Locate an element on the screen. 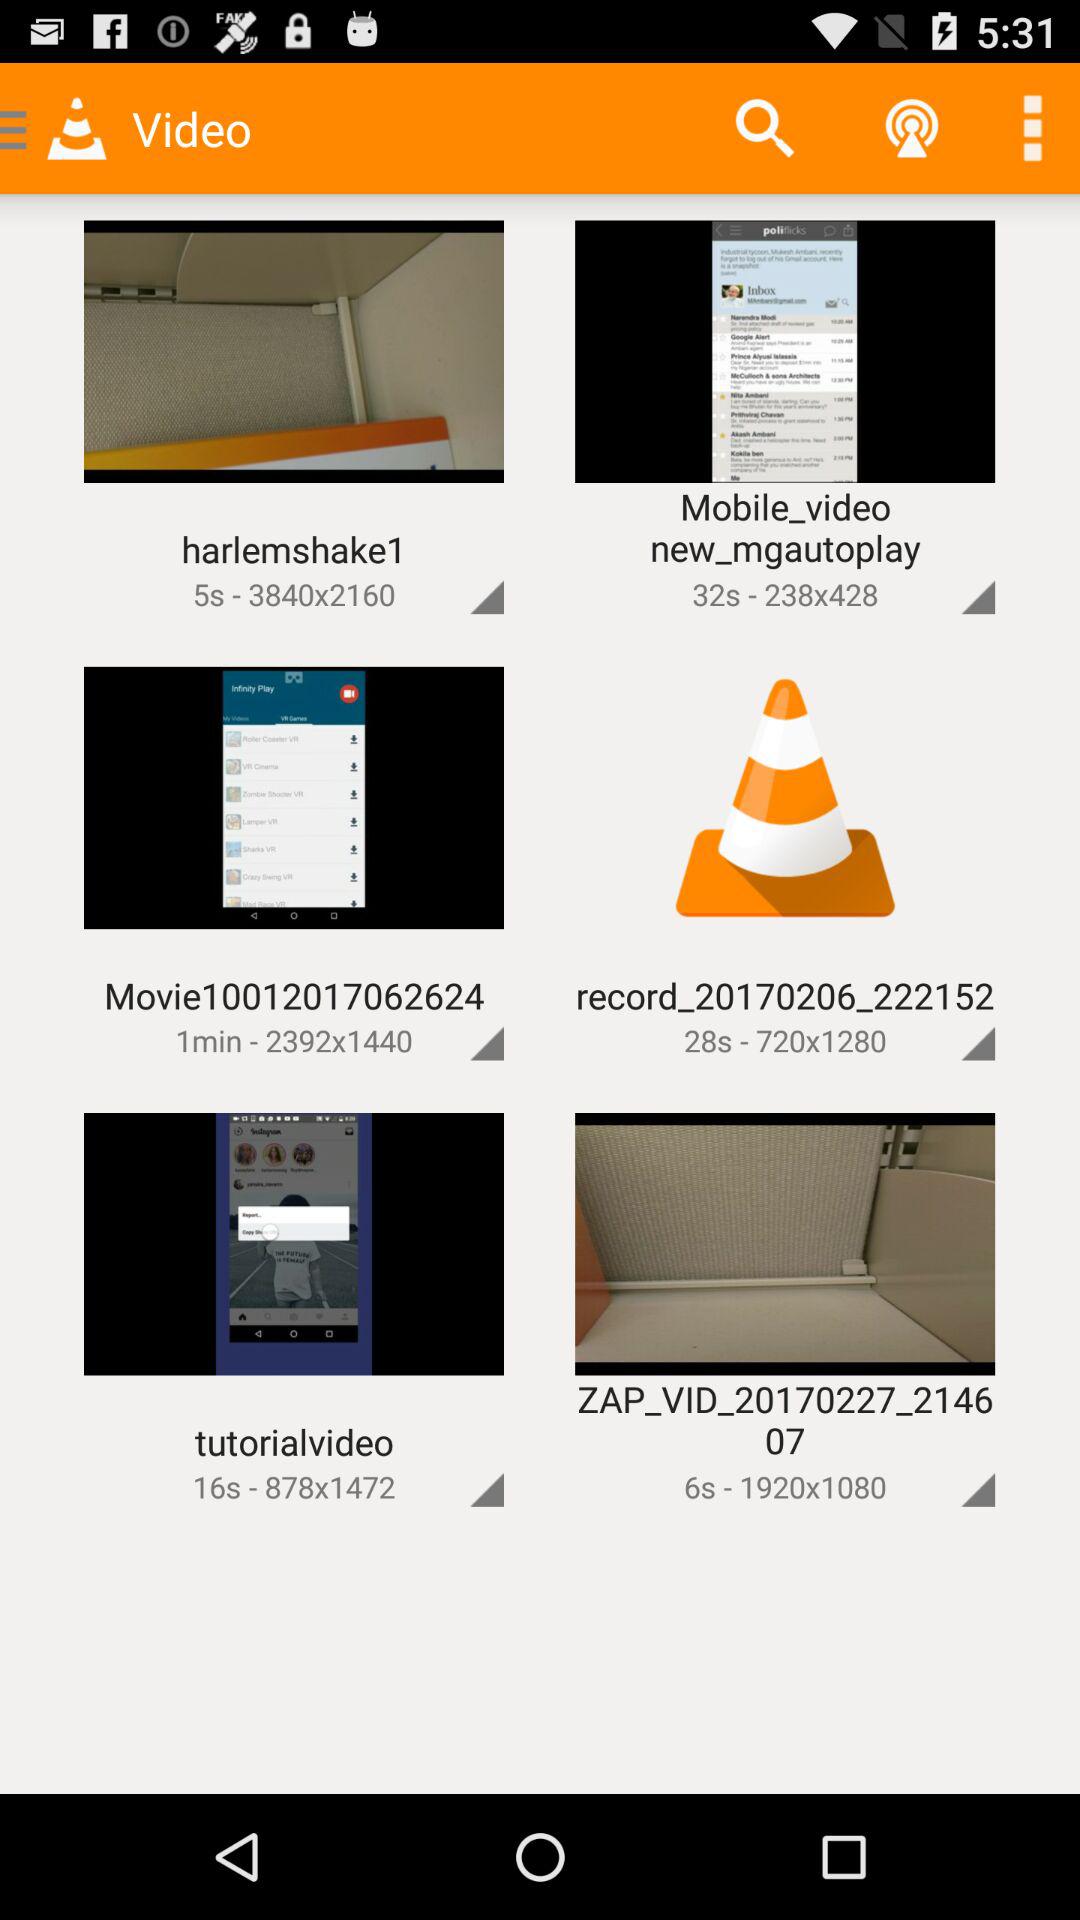 The width and height of the screenshot is (1080, 1920). toggle a select option is located at coordinates (944, 1456).